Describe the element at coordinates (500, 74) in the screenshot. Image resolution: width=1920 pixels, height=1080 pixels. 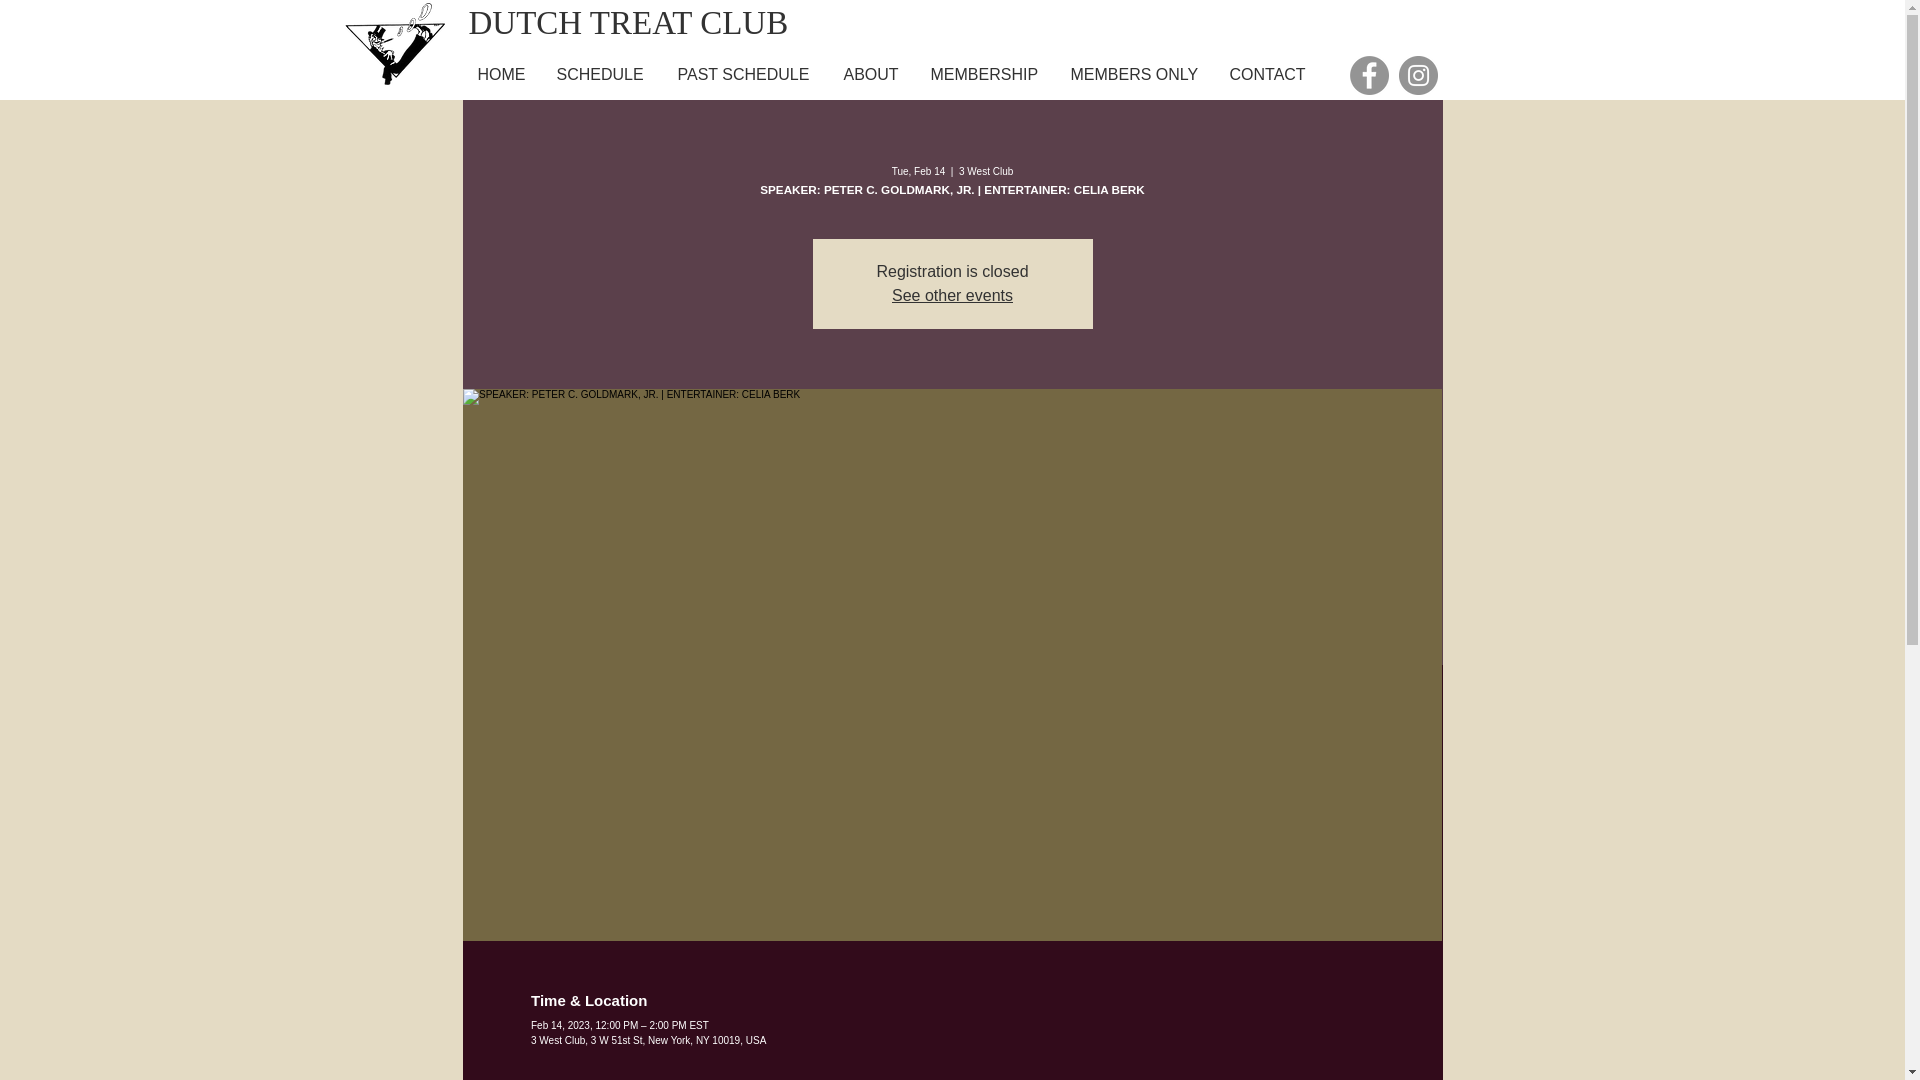
I see `HOME` at that location.